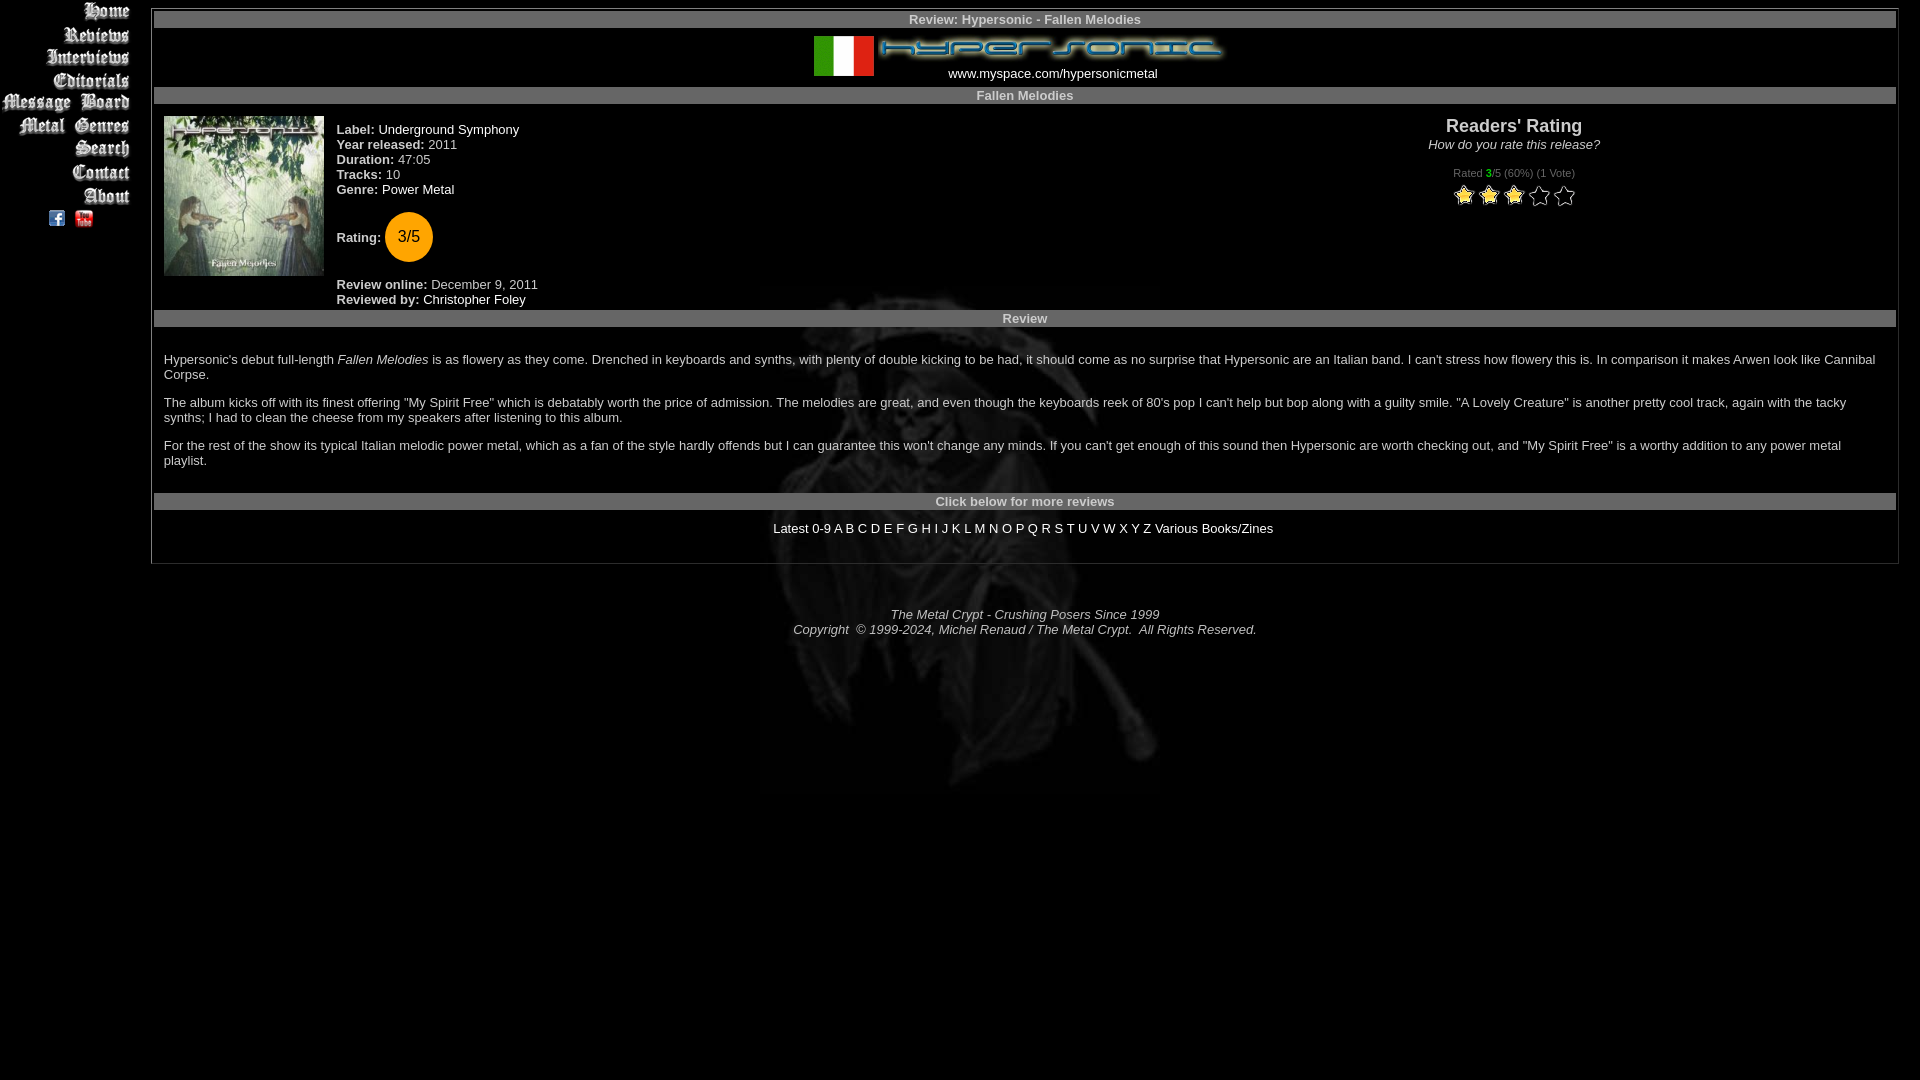  I want to click on G, so click(912, 528).